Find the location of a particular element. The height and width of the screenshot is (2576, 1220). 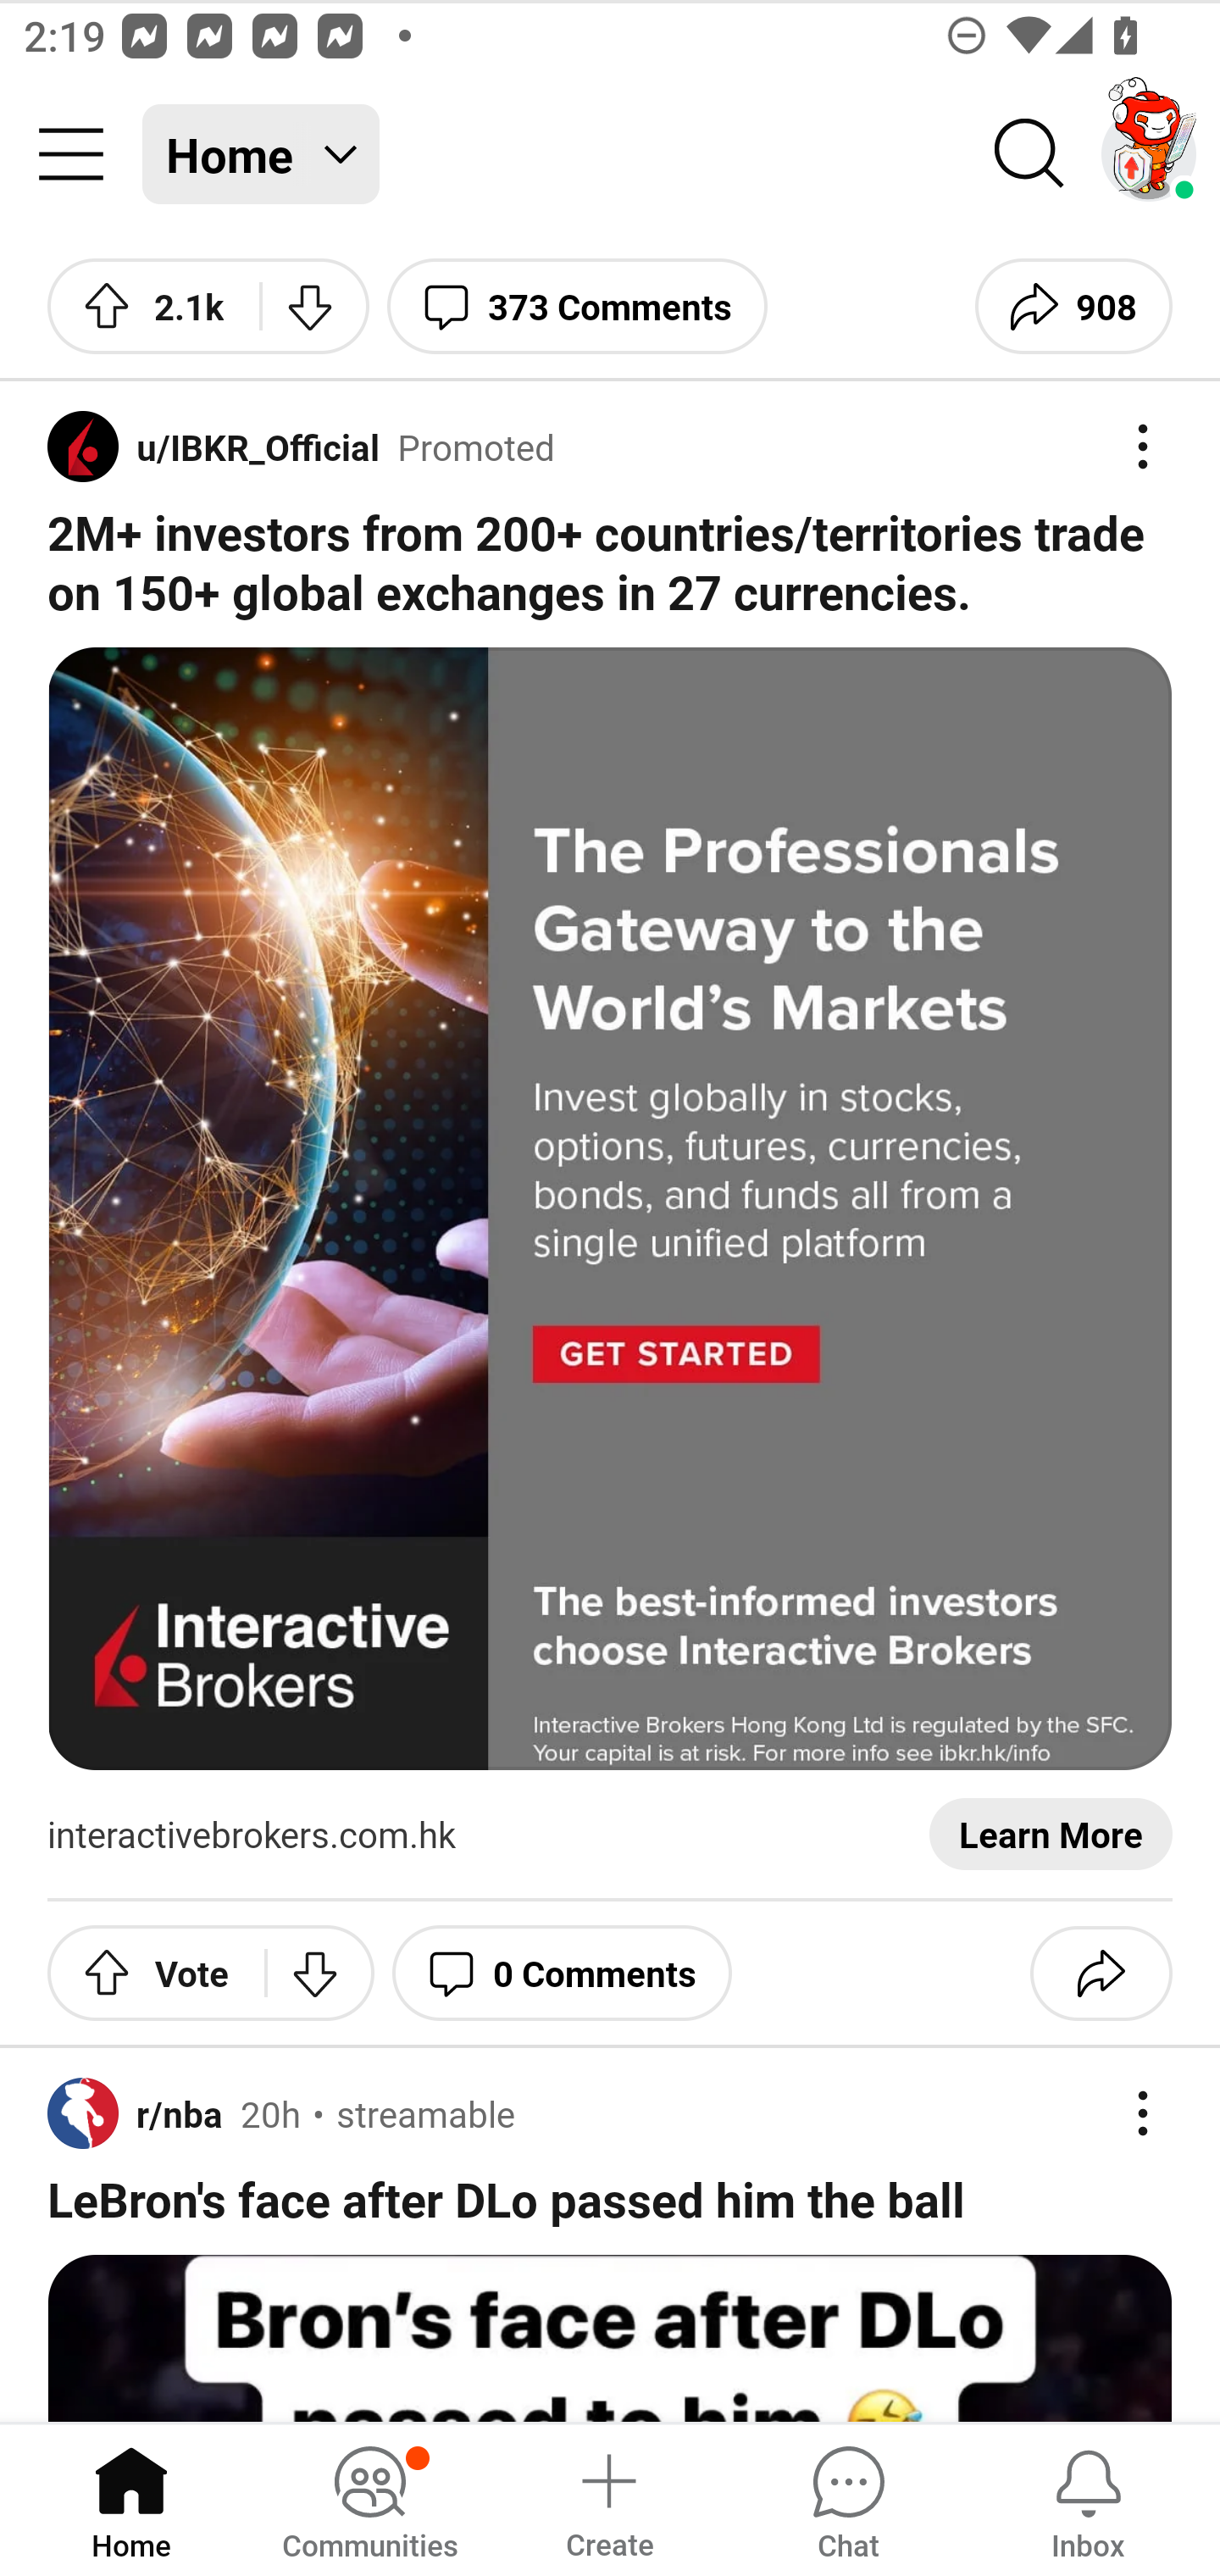

Search is located at coordinates (1030, 154).